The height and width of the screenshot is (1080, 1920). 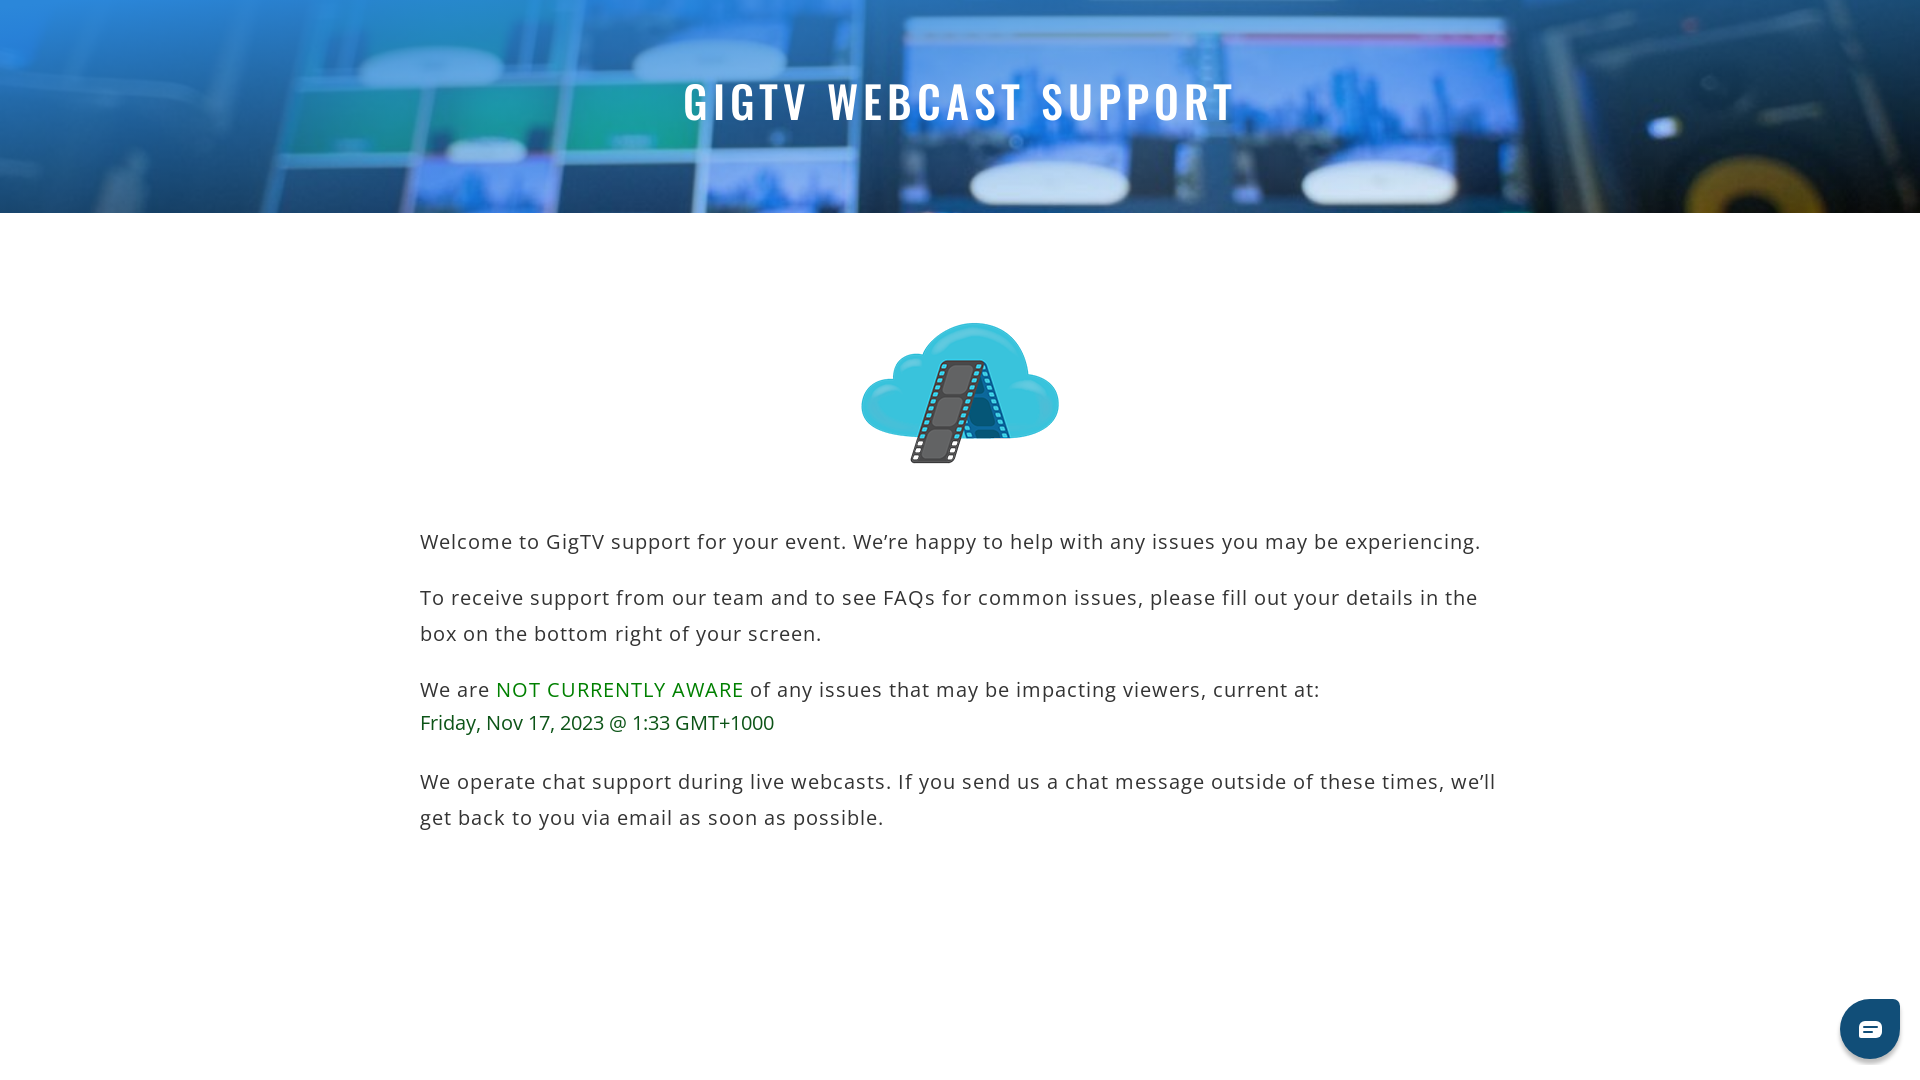 What do you see at coordinates (1870, 1028) in the screenshot?
I see `Chat` at bounding box center [1870, 1028].